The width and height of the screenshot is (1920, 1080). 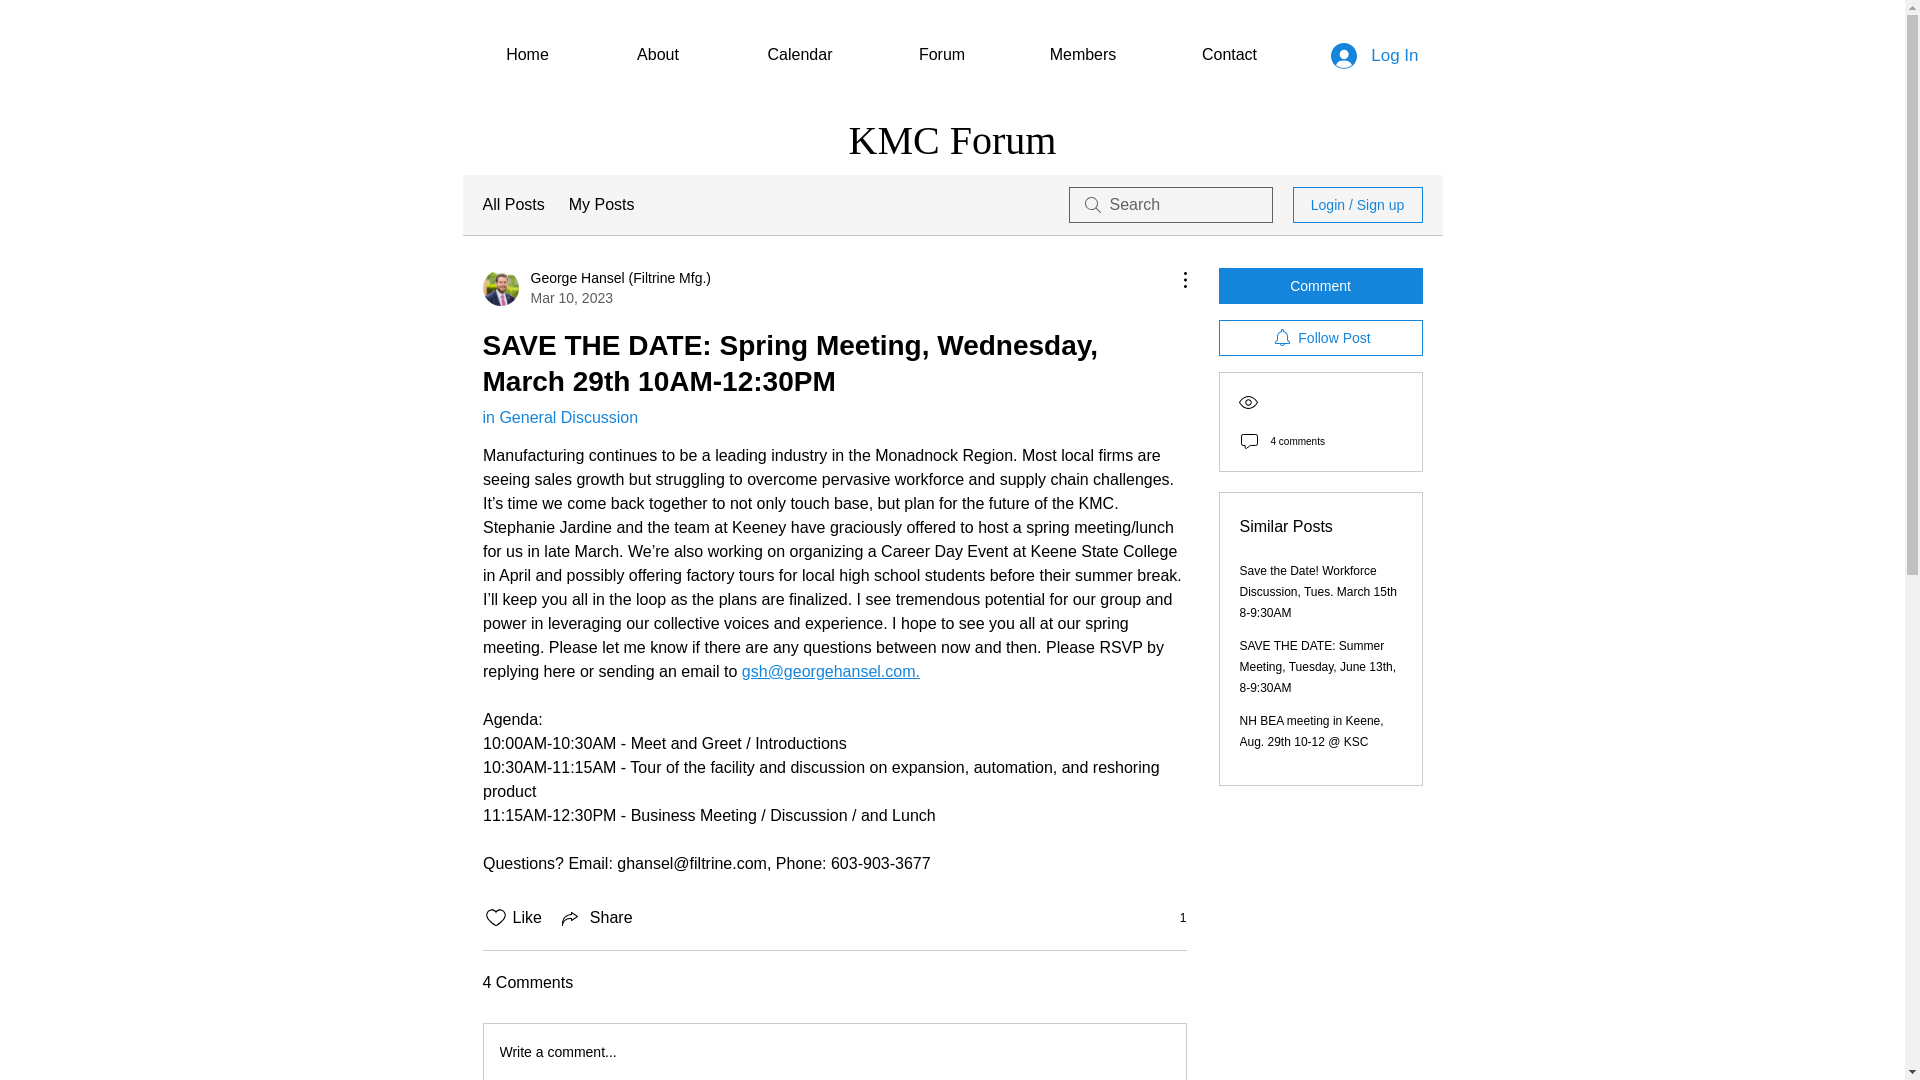 What do you see at coordinates (1320, 285) in the screenshot?
I see `Comment` at bounding box center [1320, 285].